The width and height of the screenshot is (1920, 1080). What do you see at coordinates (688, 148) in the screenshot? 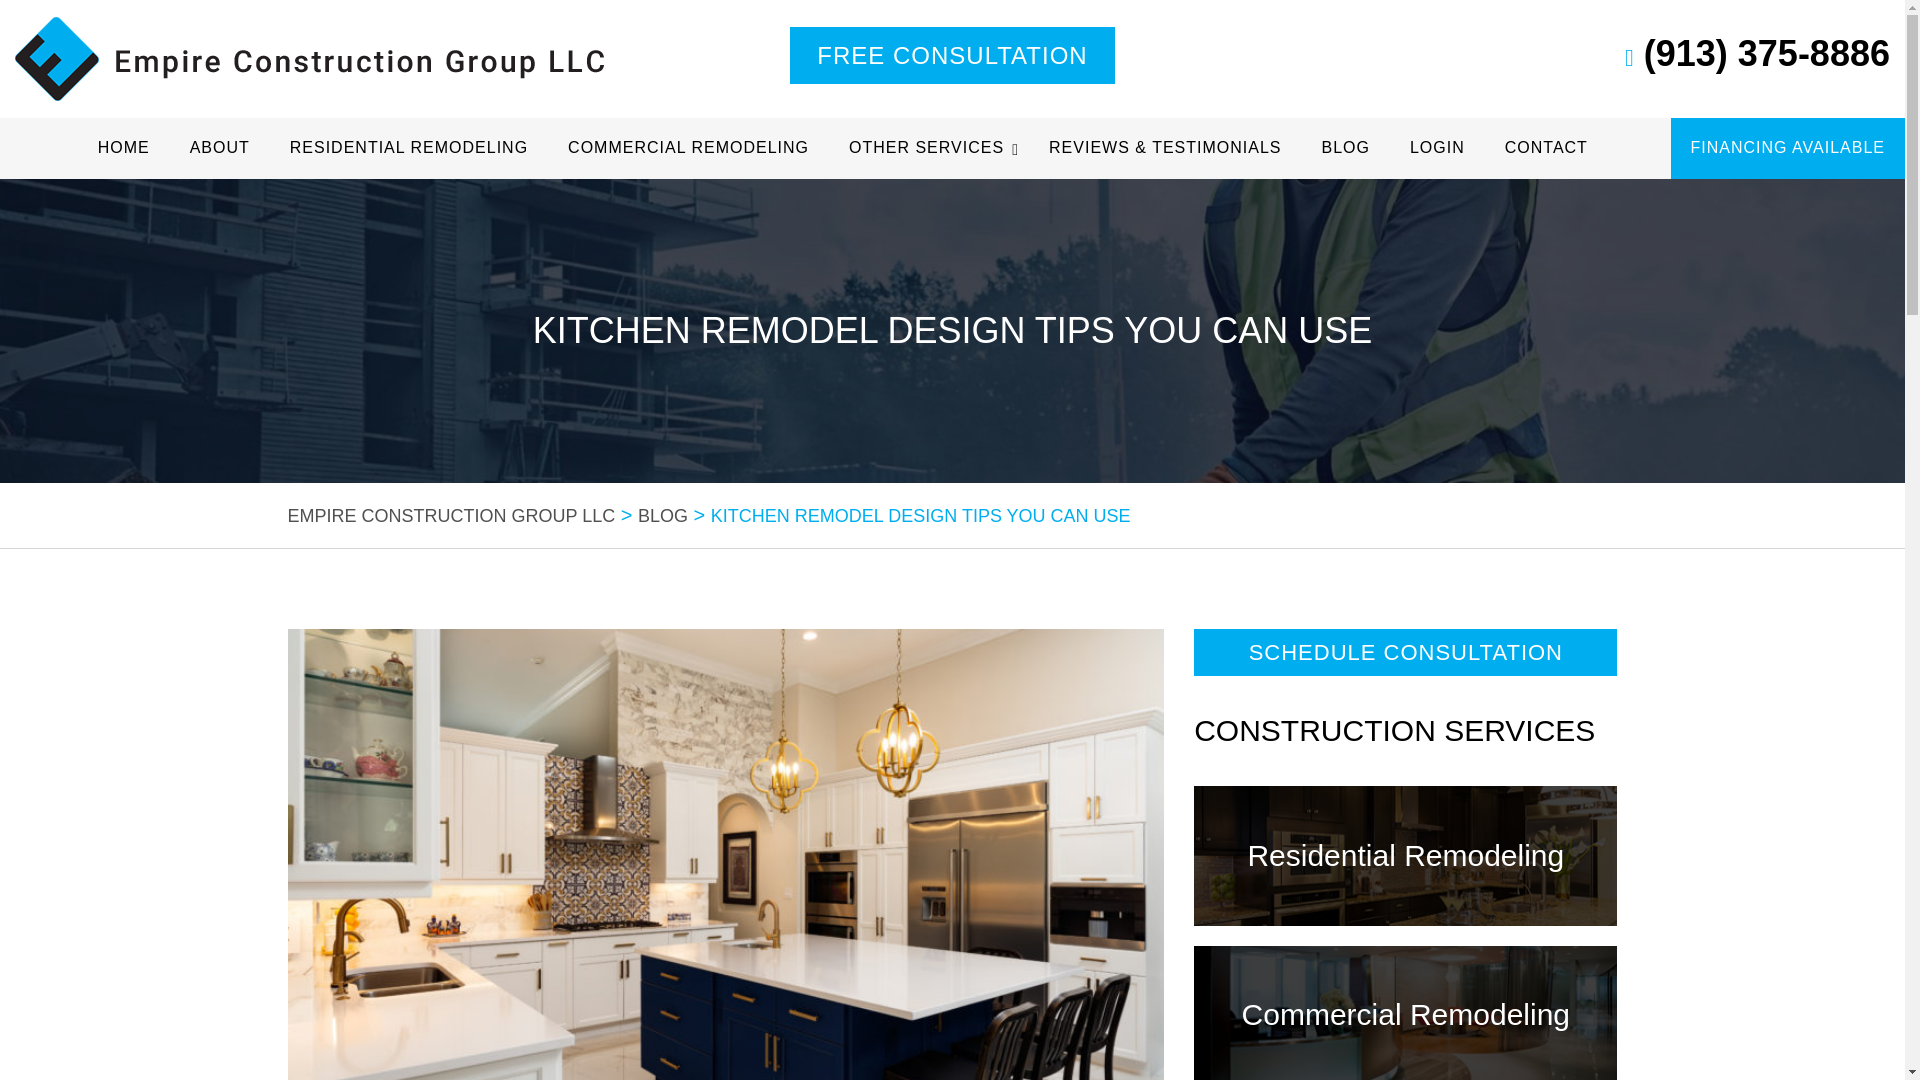
I see `COMMERCIAL REMODELING` at bounding box center [688, 148].